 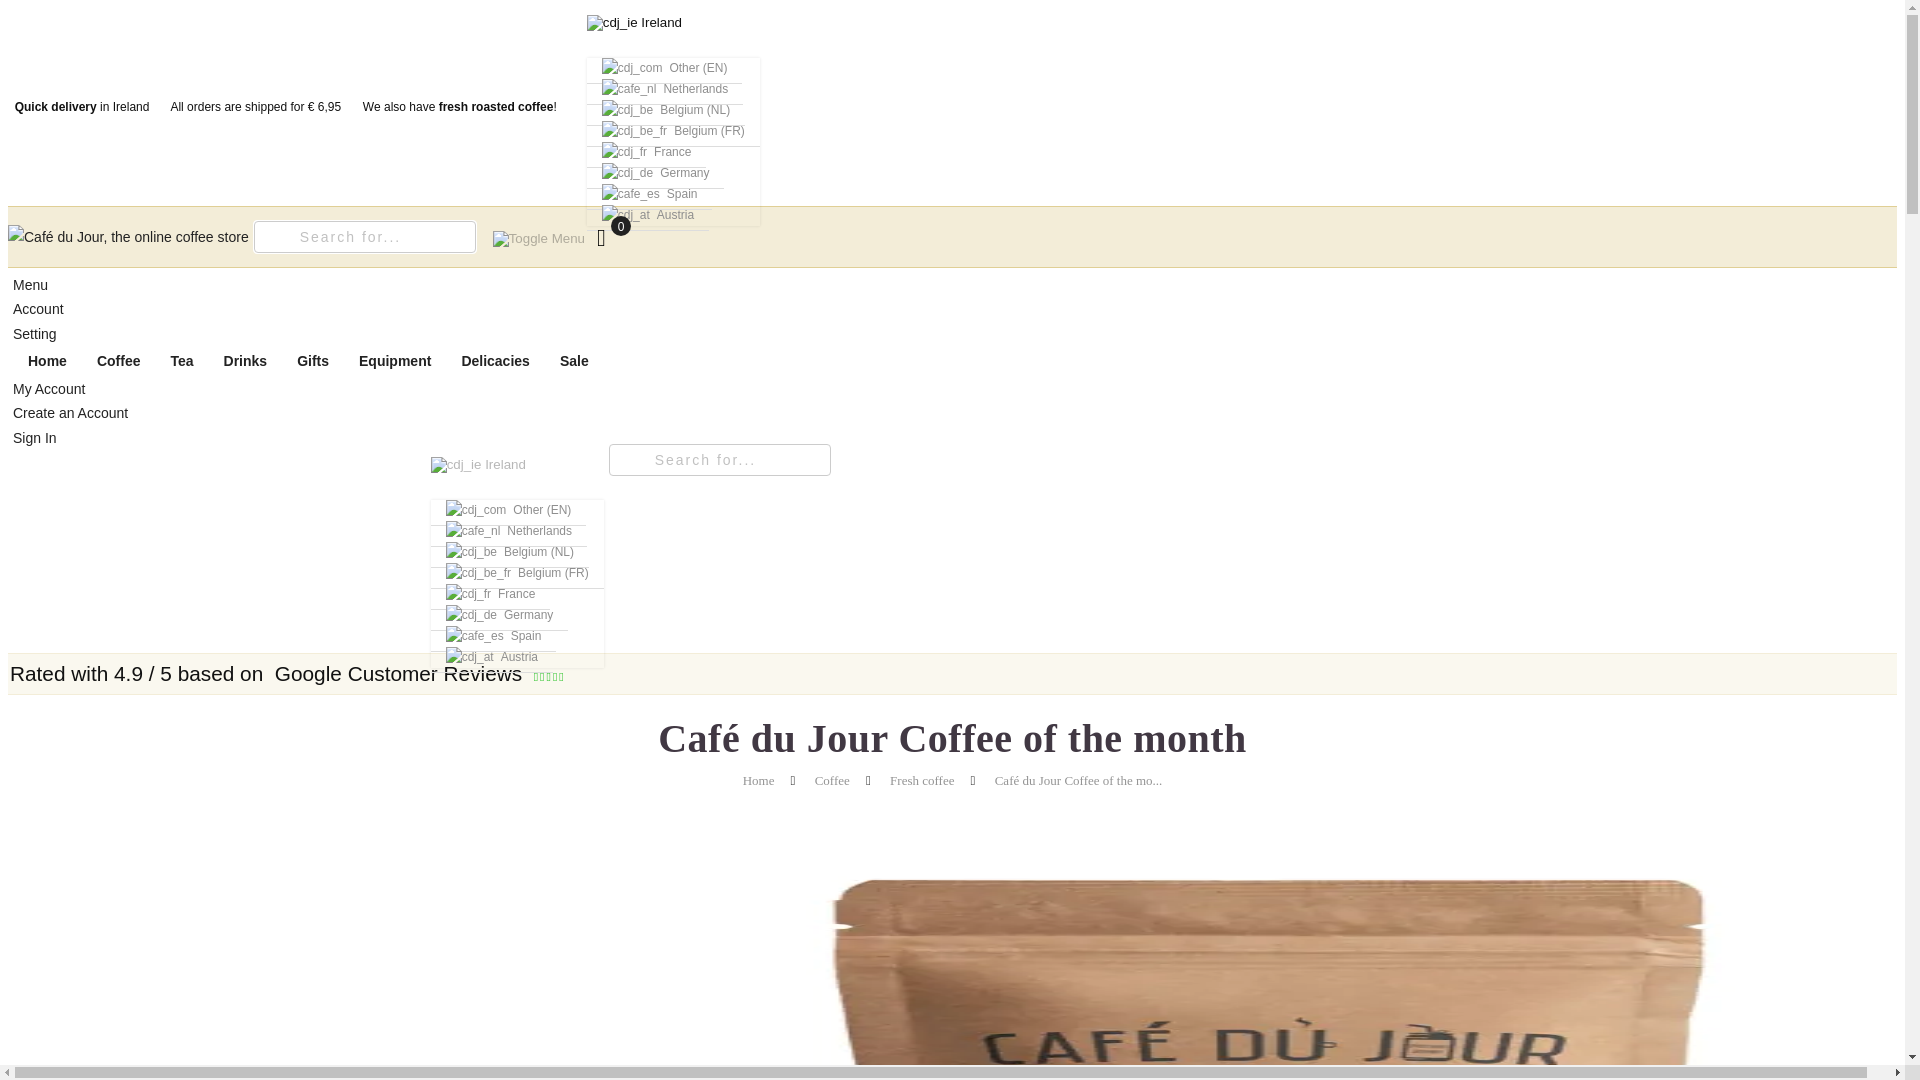 What do you see at coordinates (650, 194) in the screenshot?
I see `Spain` at bounding box center [650, 194].